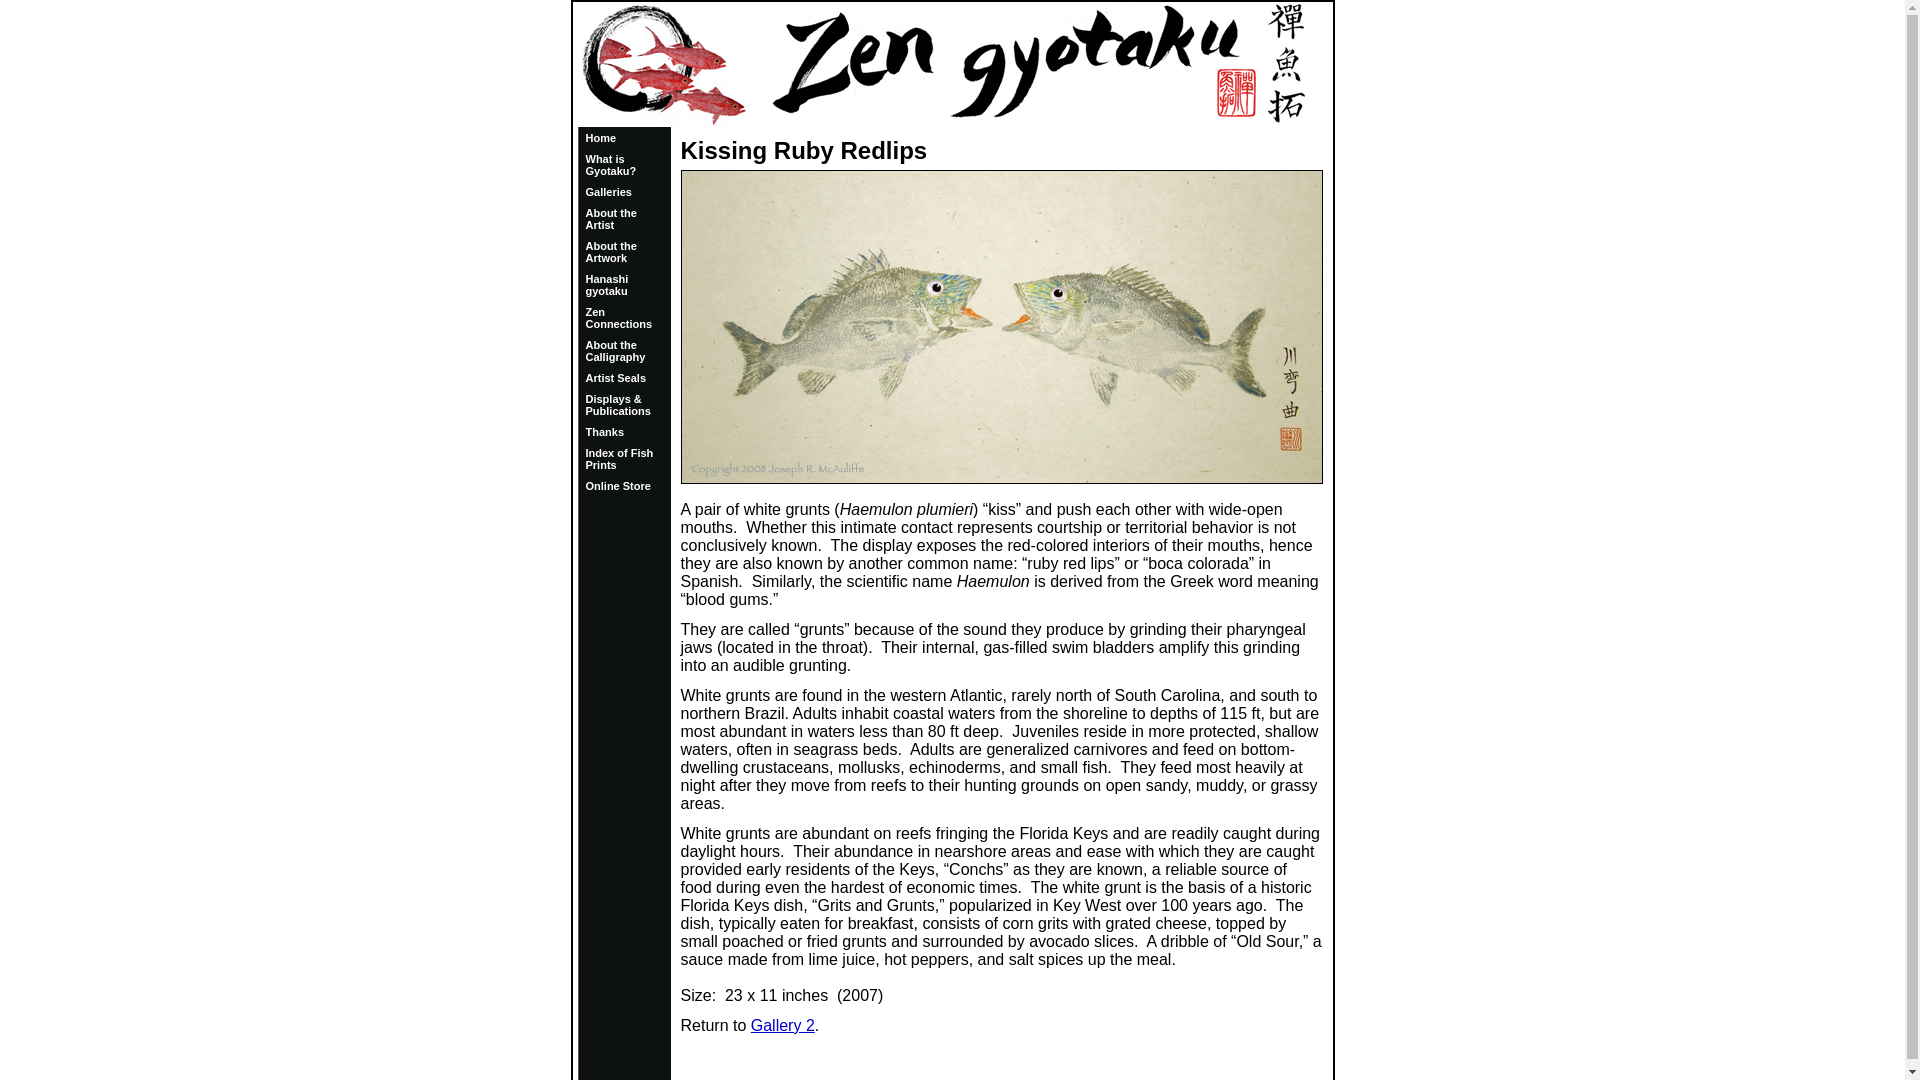  I want to click on About the Artist, so click(611, 219).